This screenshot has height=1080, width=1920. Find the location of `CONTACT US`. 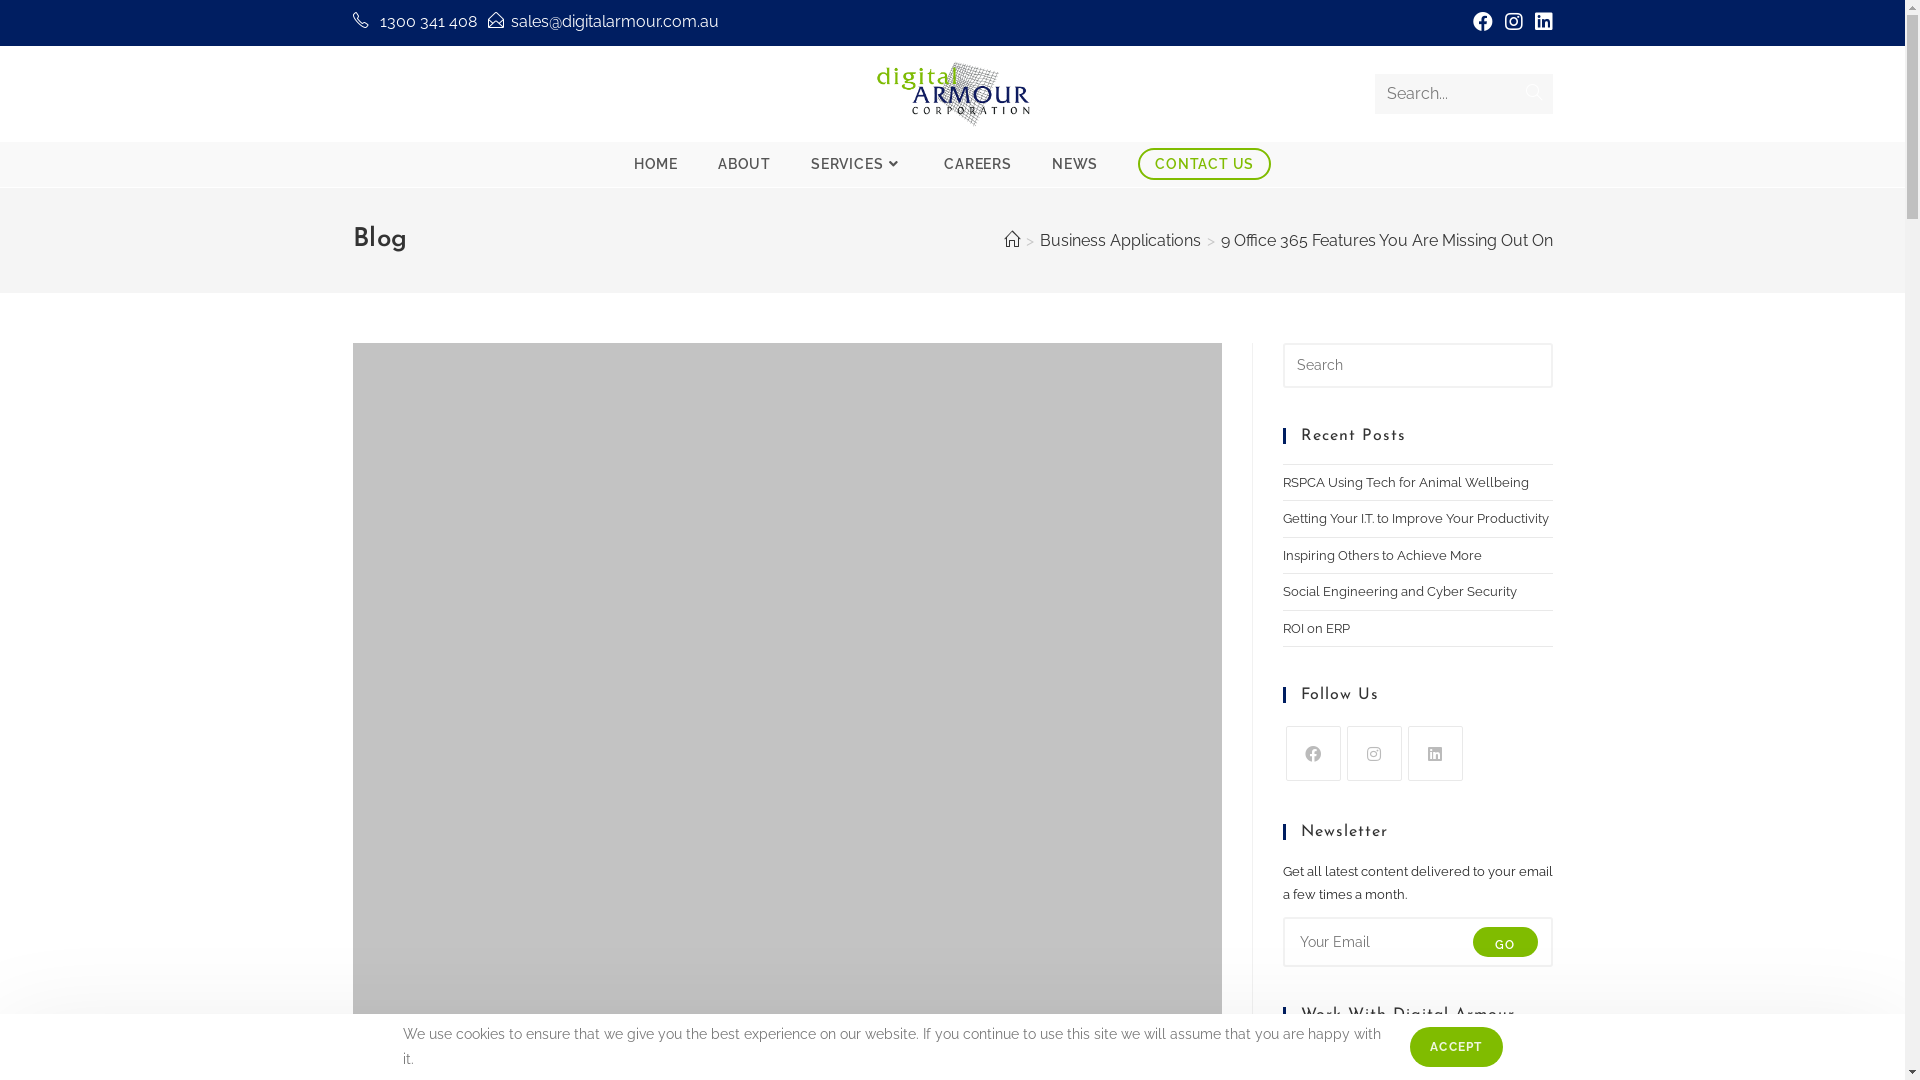

CONTACT US is located at coordinates (1204, 164).